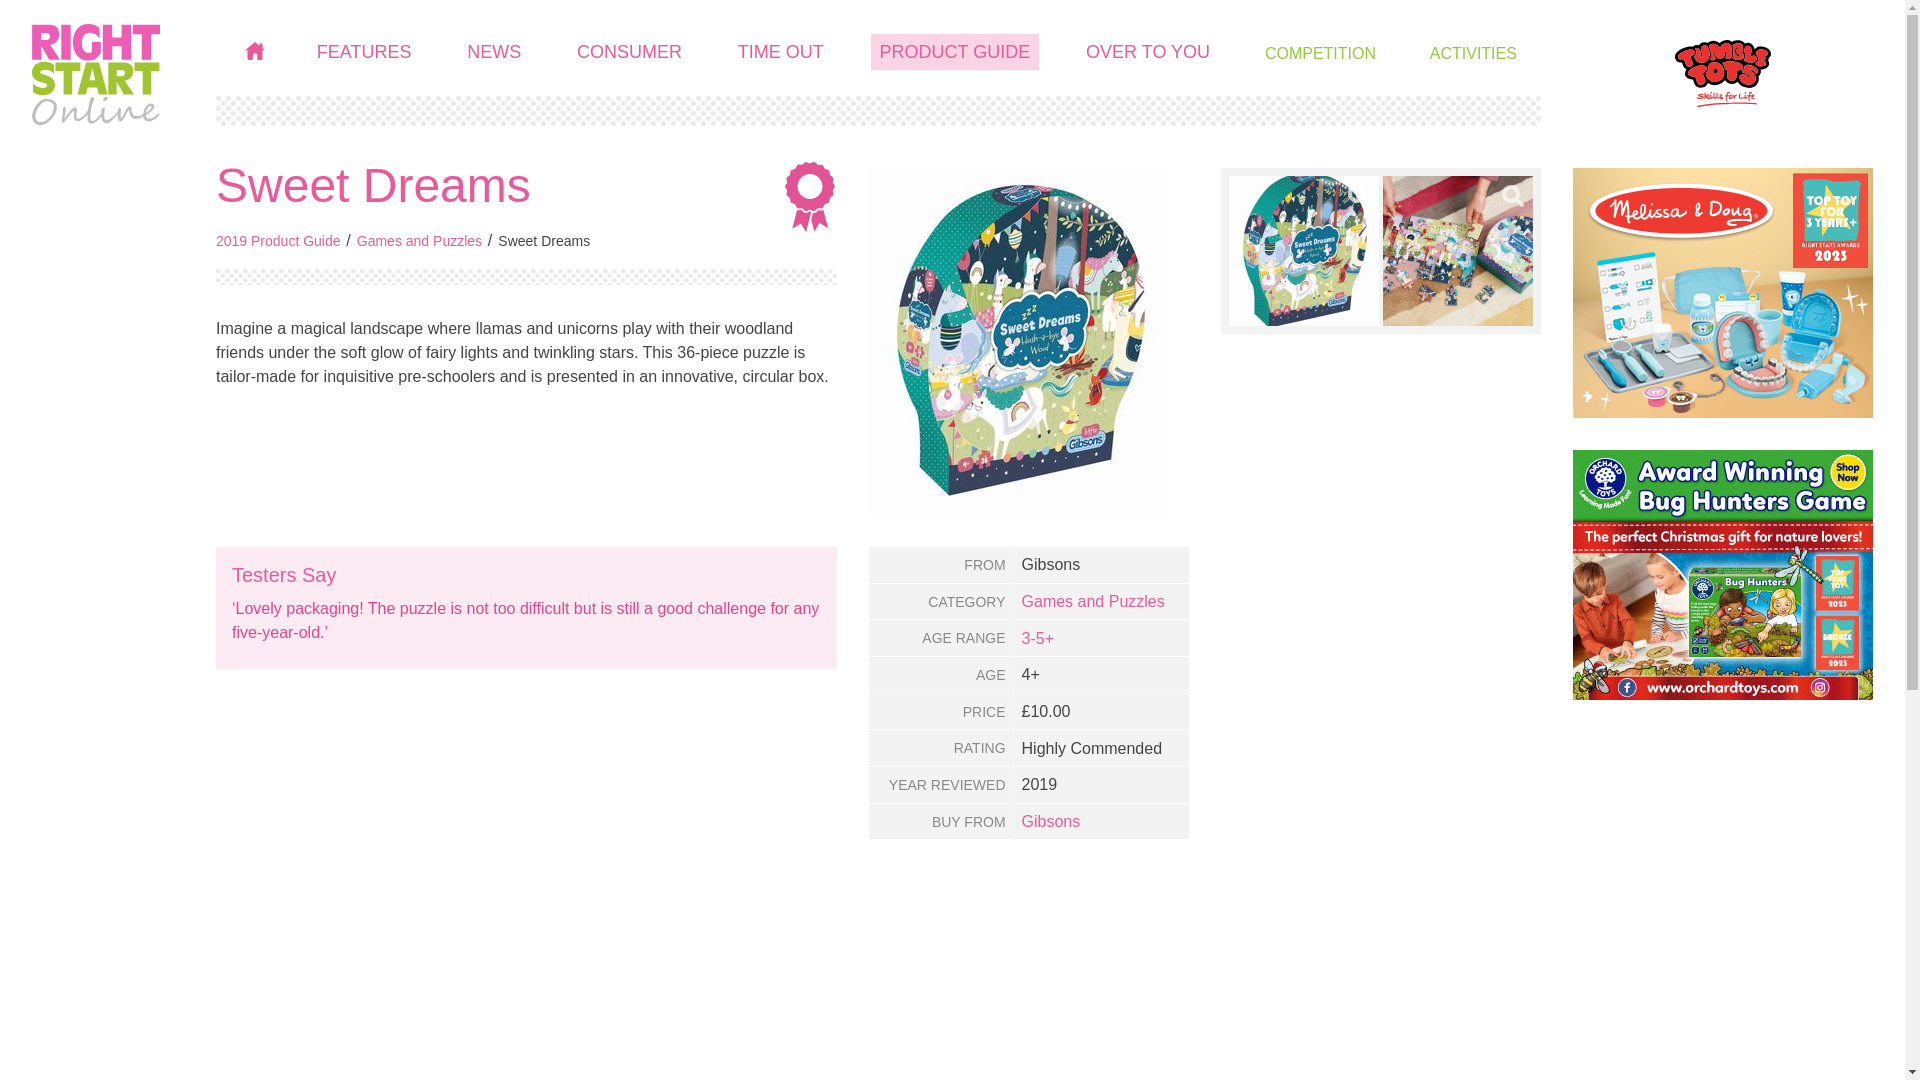 This screenshot has height=1080, width=1920. What do you see at coordinates (1473, 54) in the screenshot?
I see `ACTIVITIES` at bounding box center [1473, 54].